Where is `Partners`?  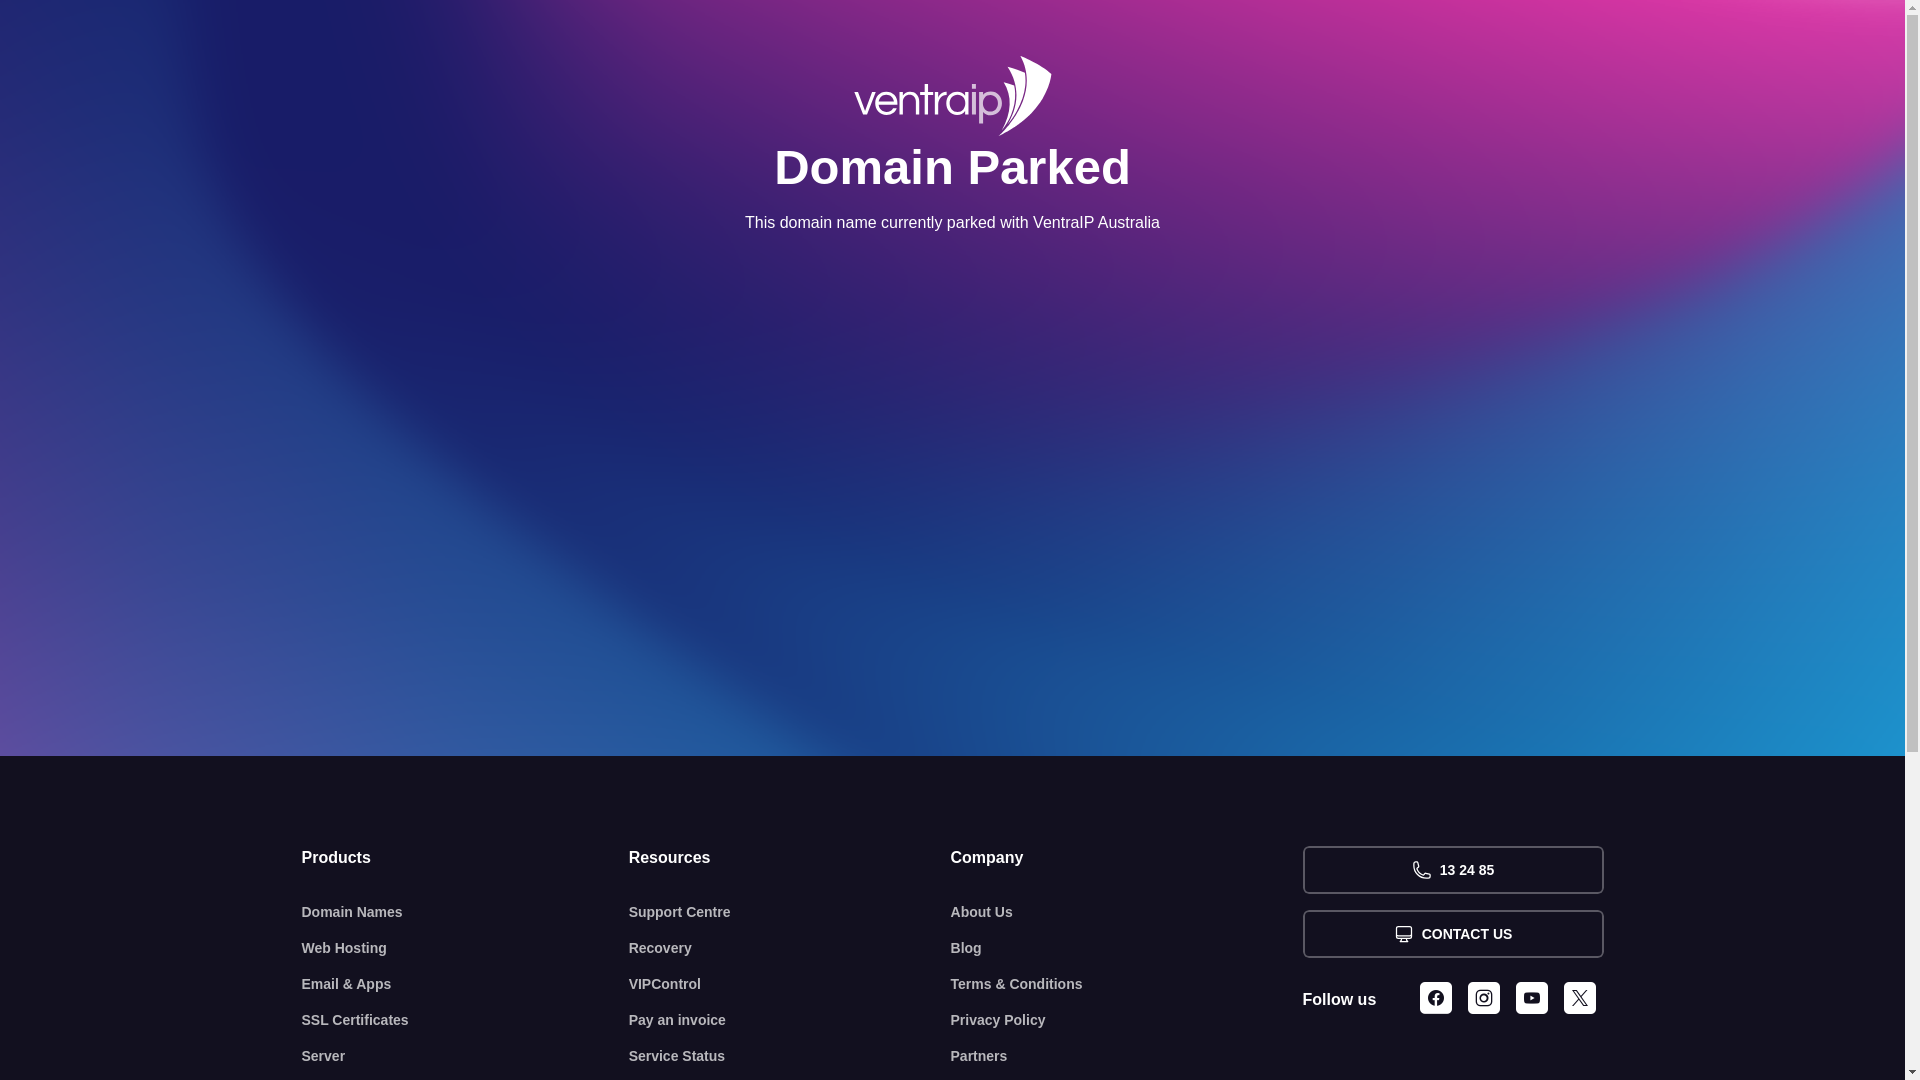 Partners is located at coordinates (1127, 1056).